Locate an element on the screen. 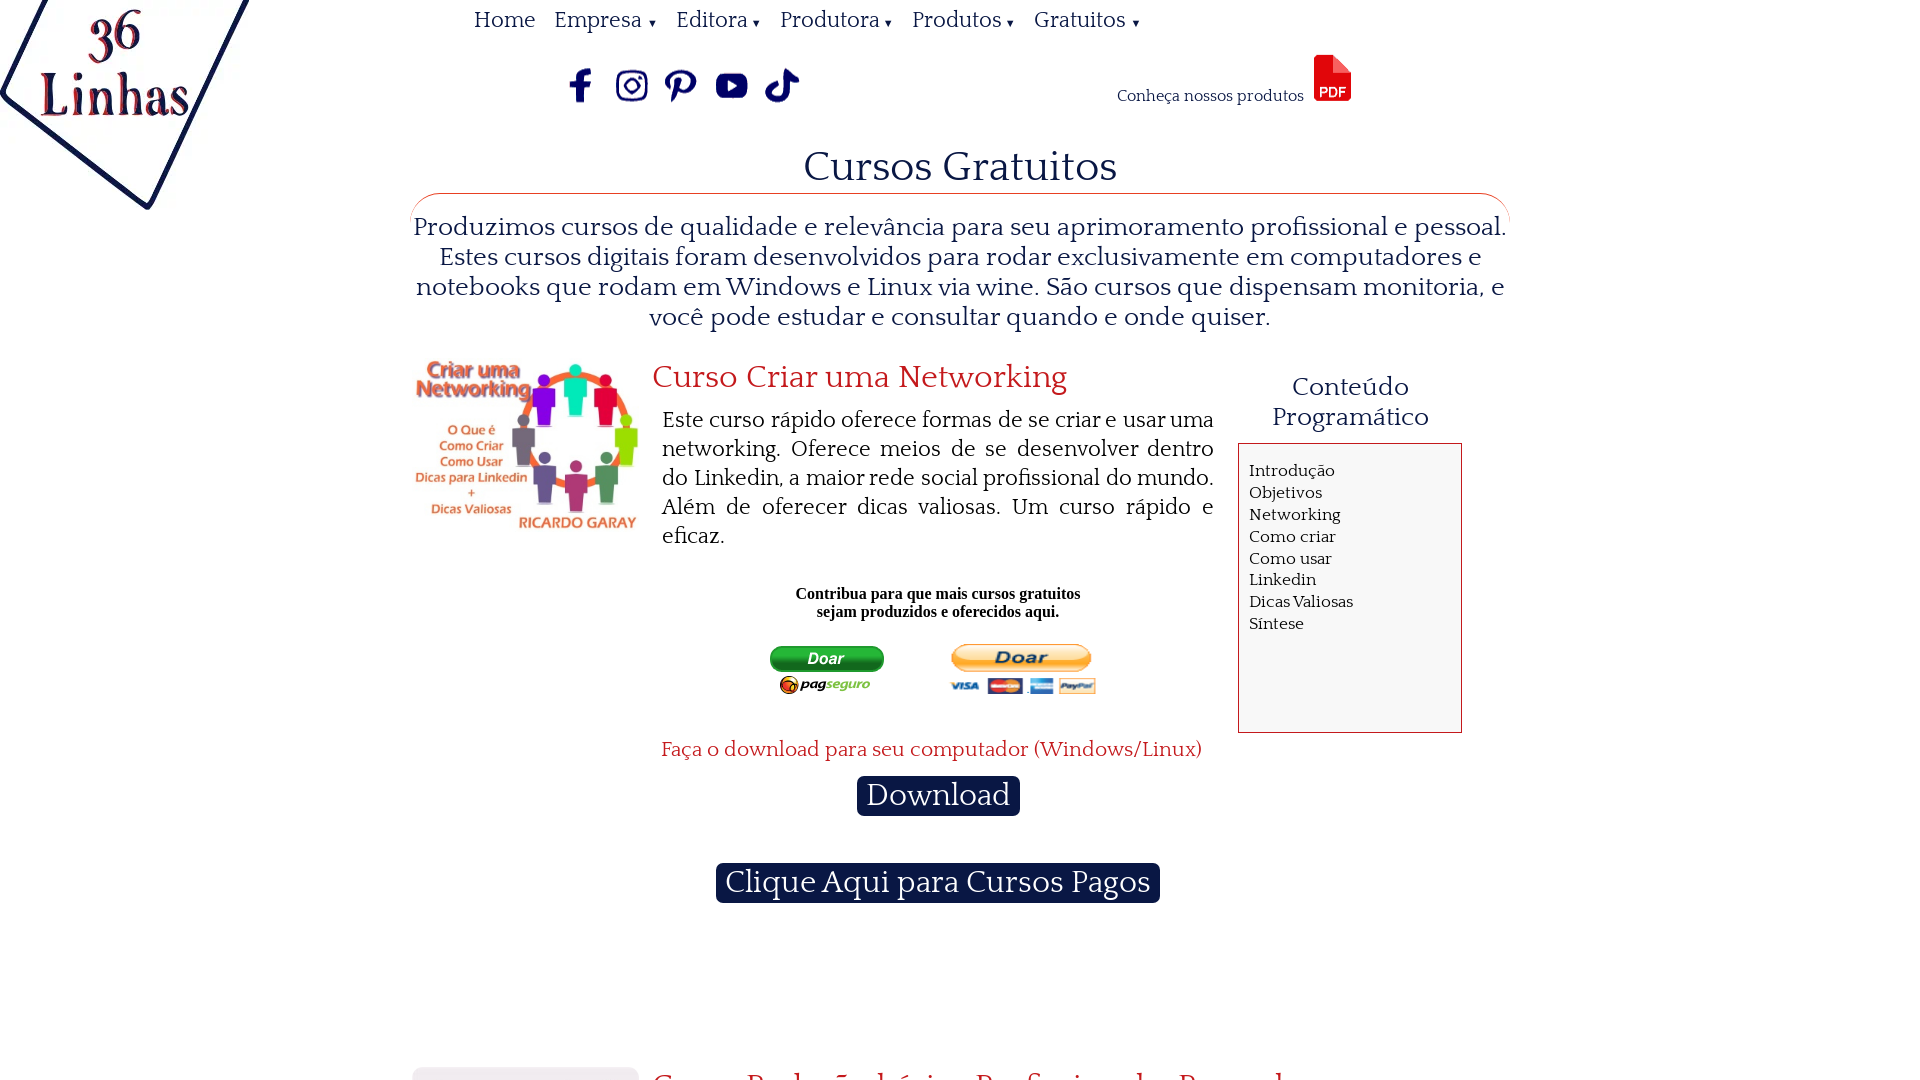 The image size is (1920, 1080). curso criar networking is located at coordinates (525, 445).